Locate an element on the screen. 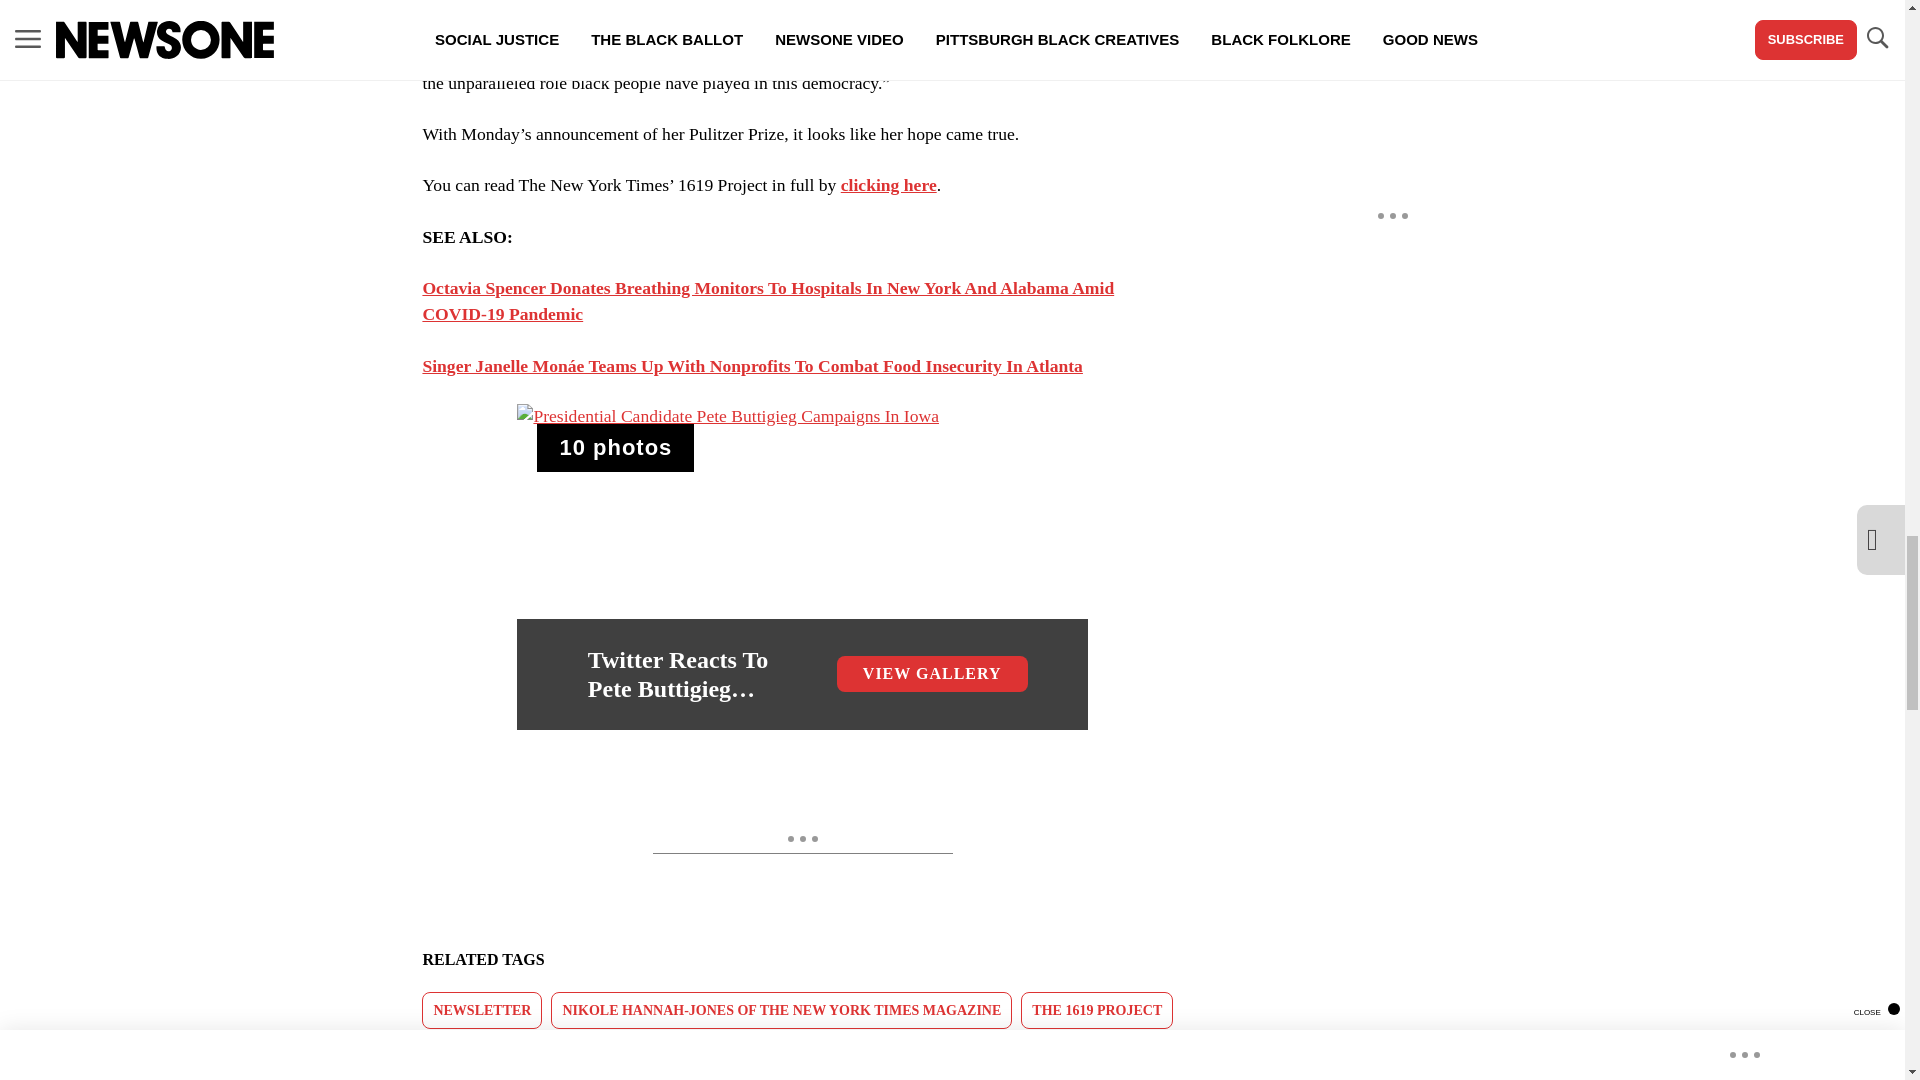 This screenshot has height=1080, width=1920. THE 1619 PROJECT is located at coordinates (1097, 1010).